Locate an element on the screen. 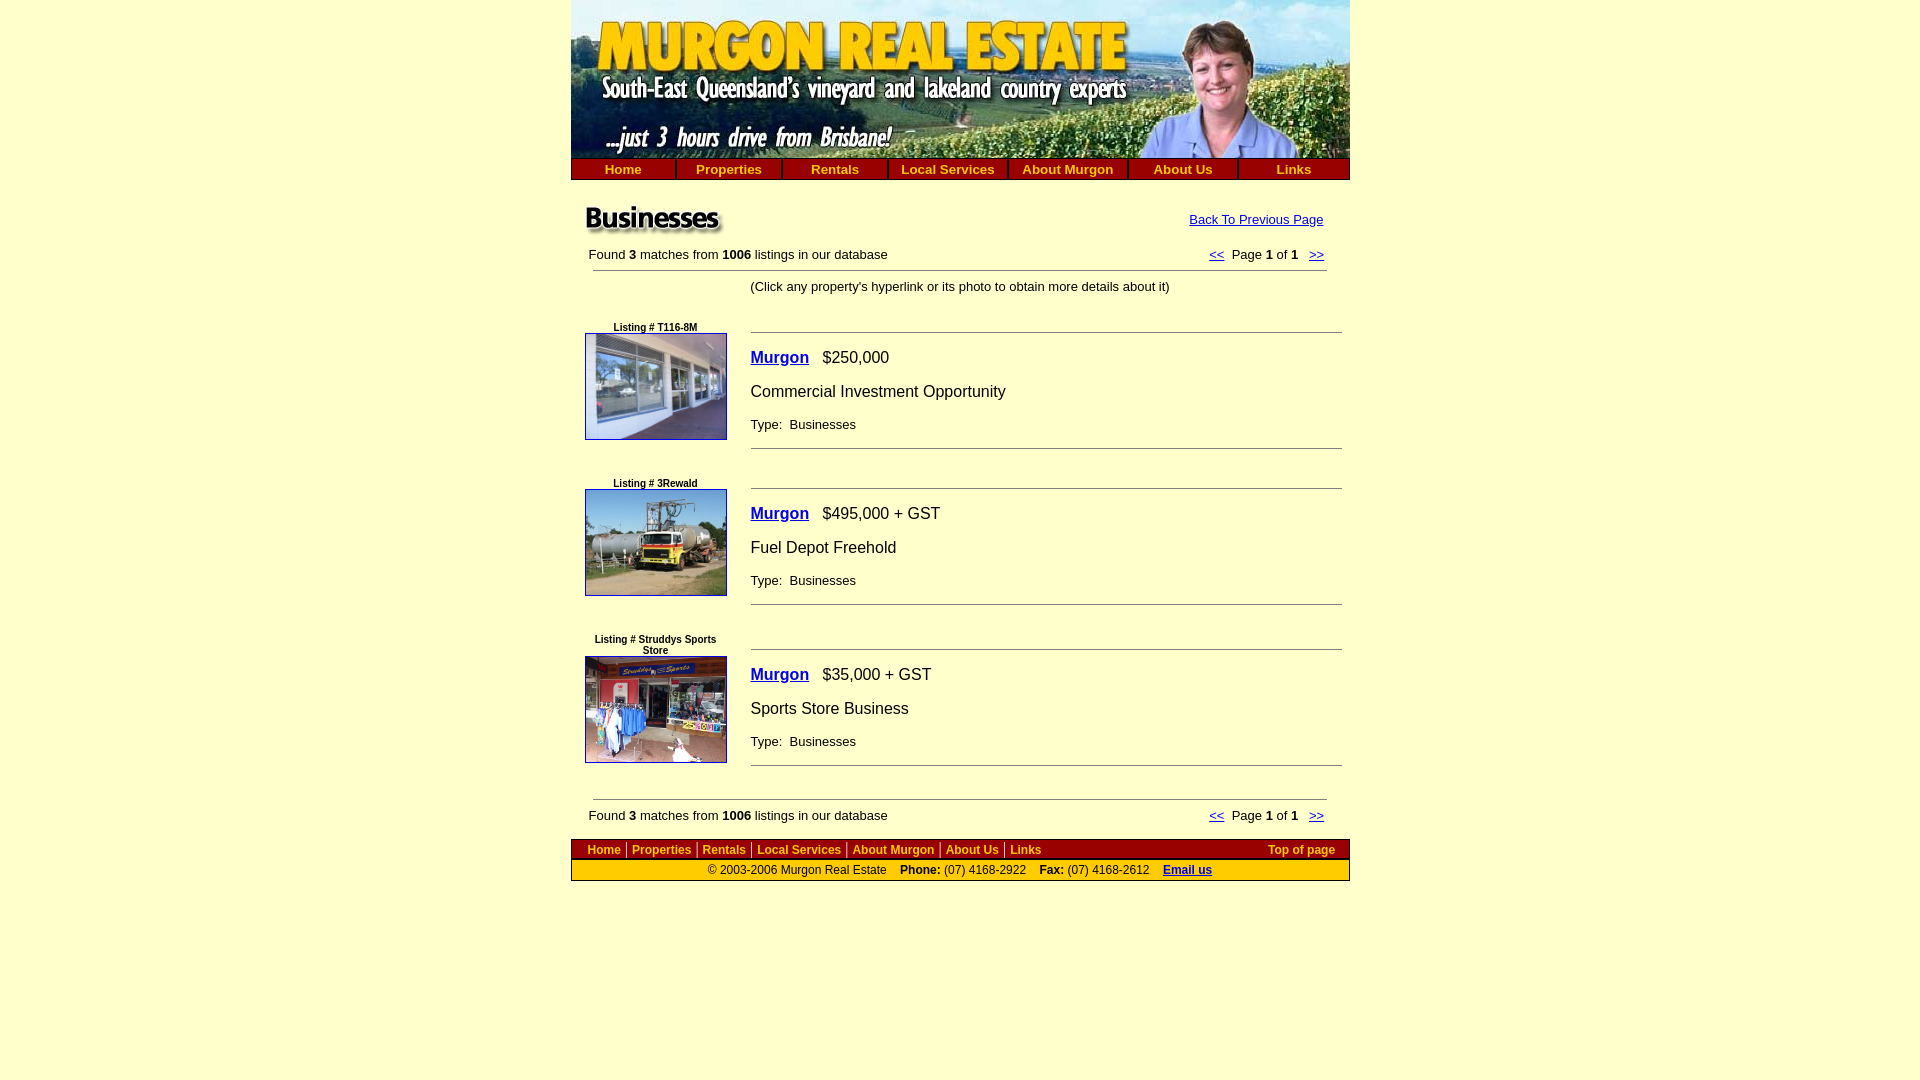  Email us is located at coordinates (1188, 870).